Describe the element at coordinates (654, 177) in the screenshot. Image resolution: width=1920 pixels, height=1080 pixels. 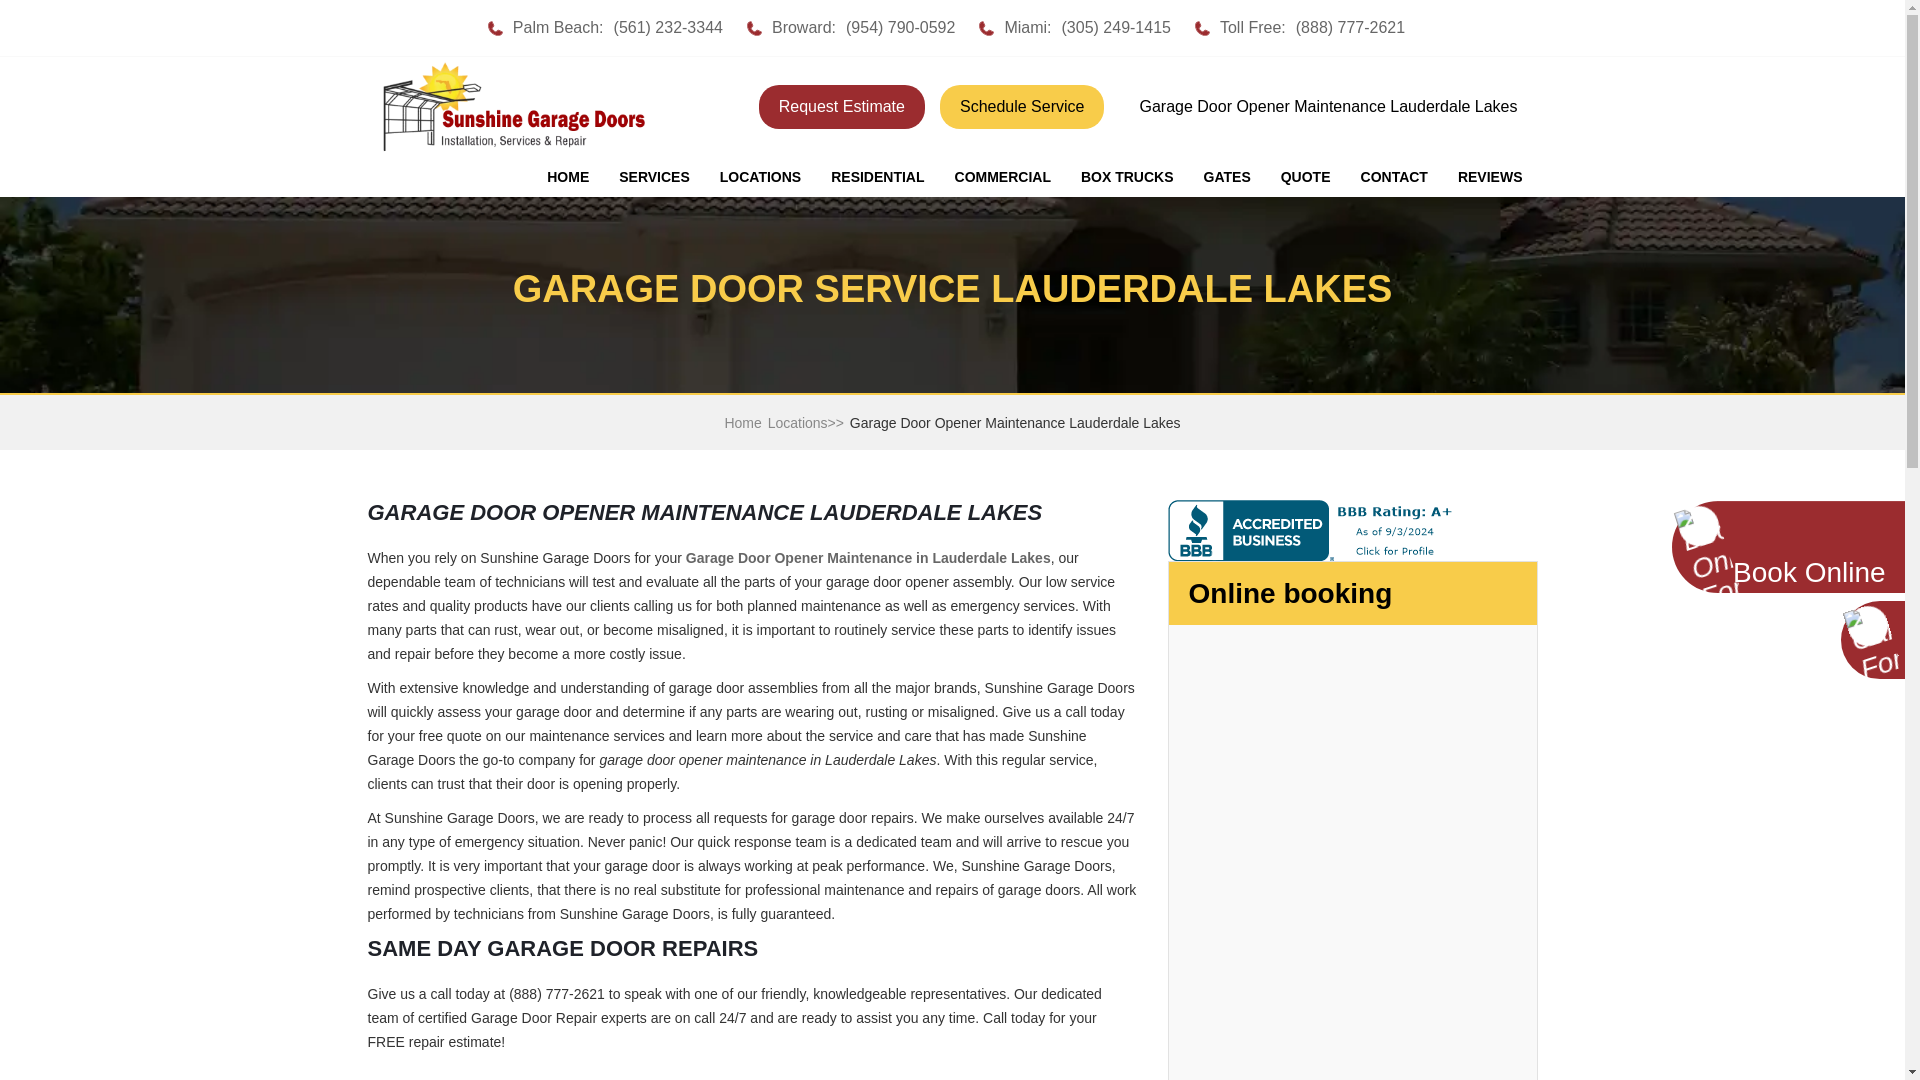
I see `SERVICES` at that location.